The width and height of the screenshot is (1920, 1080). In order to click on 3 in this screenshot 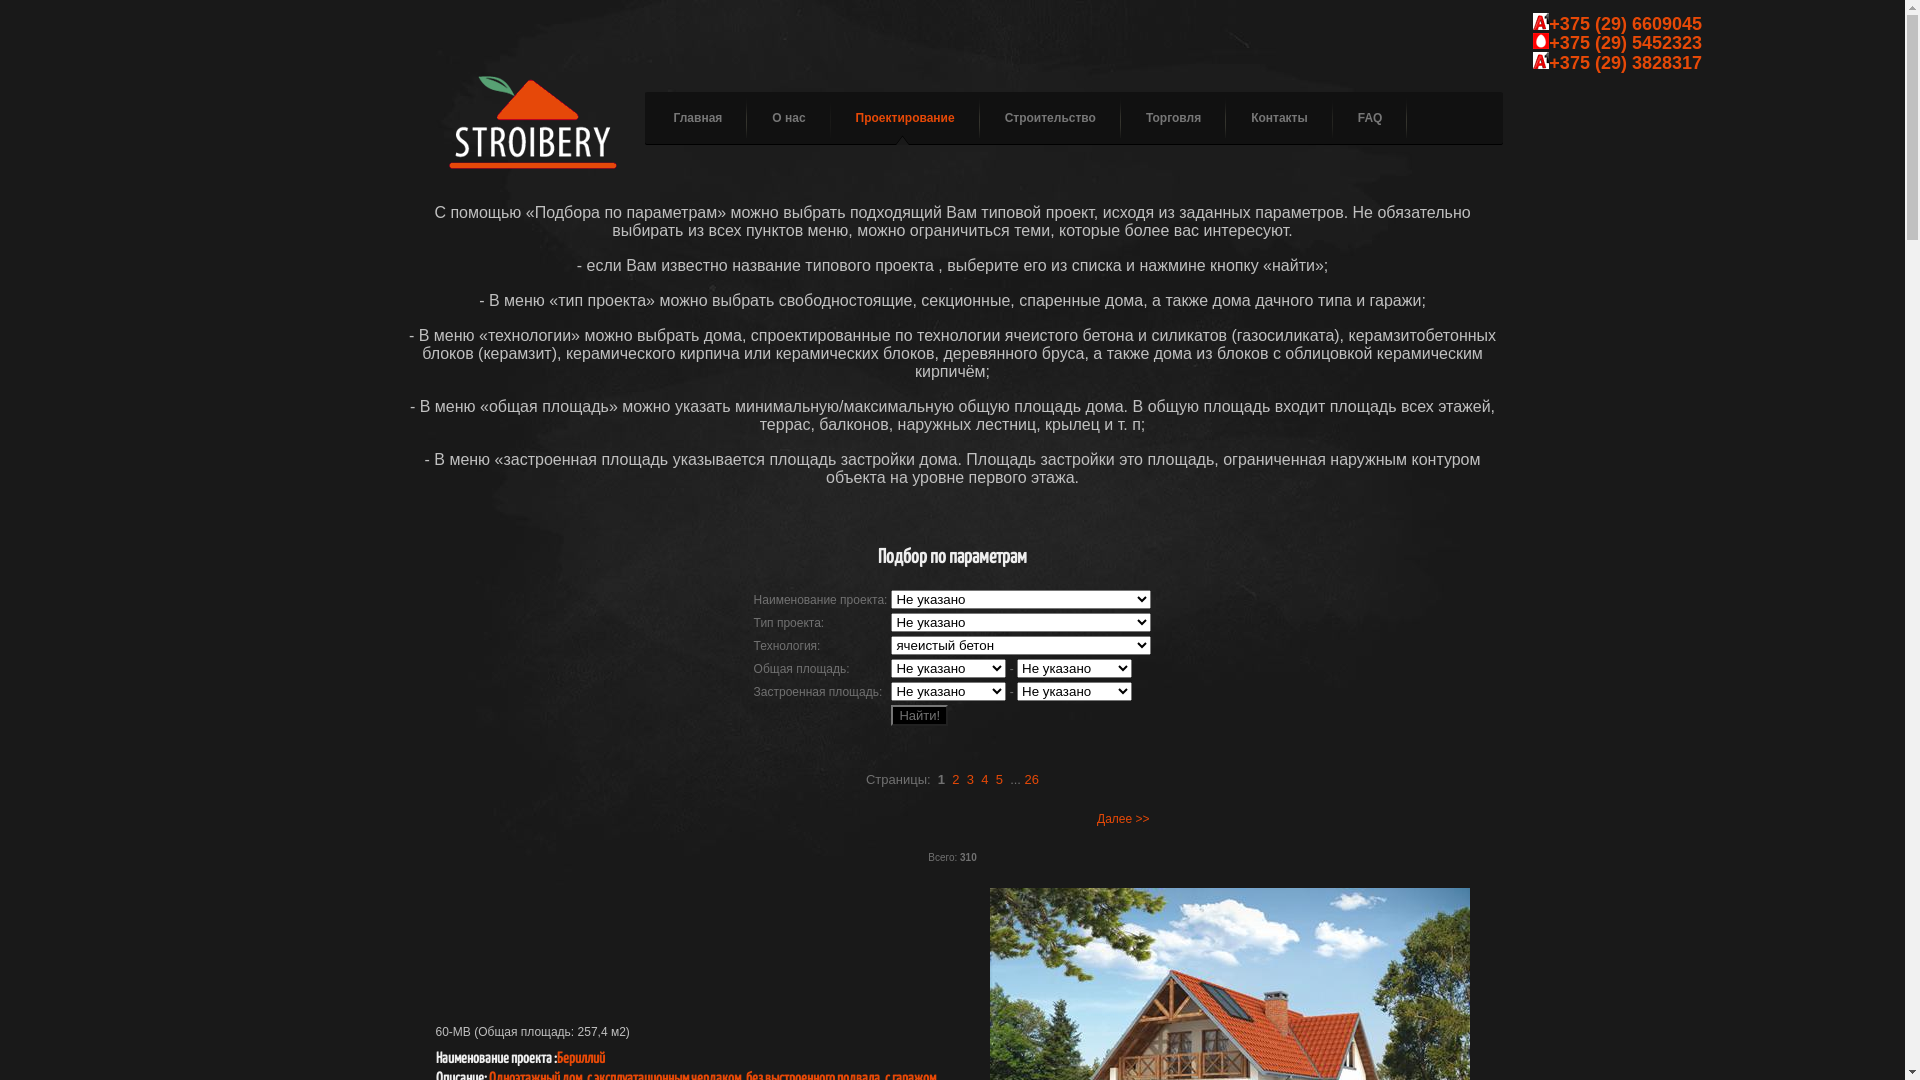, I will do `click(970, 780)`.